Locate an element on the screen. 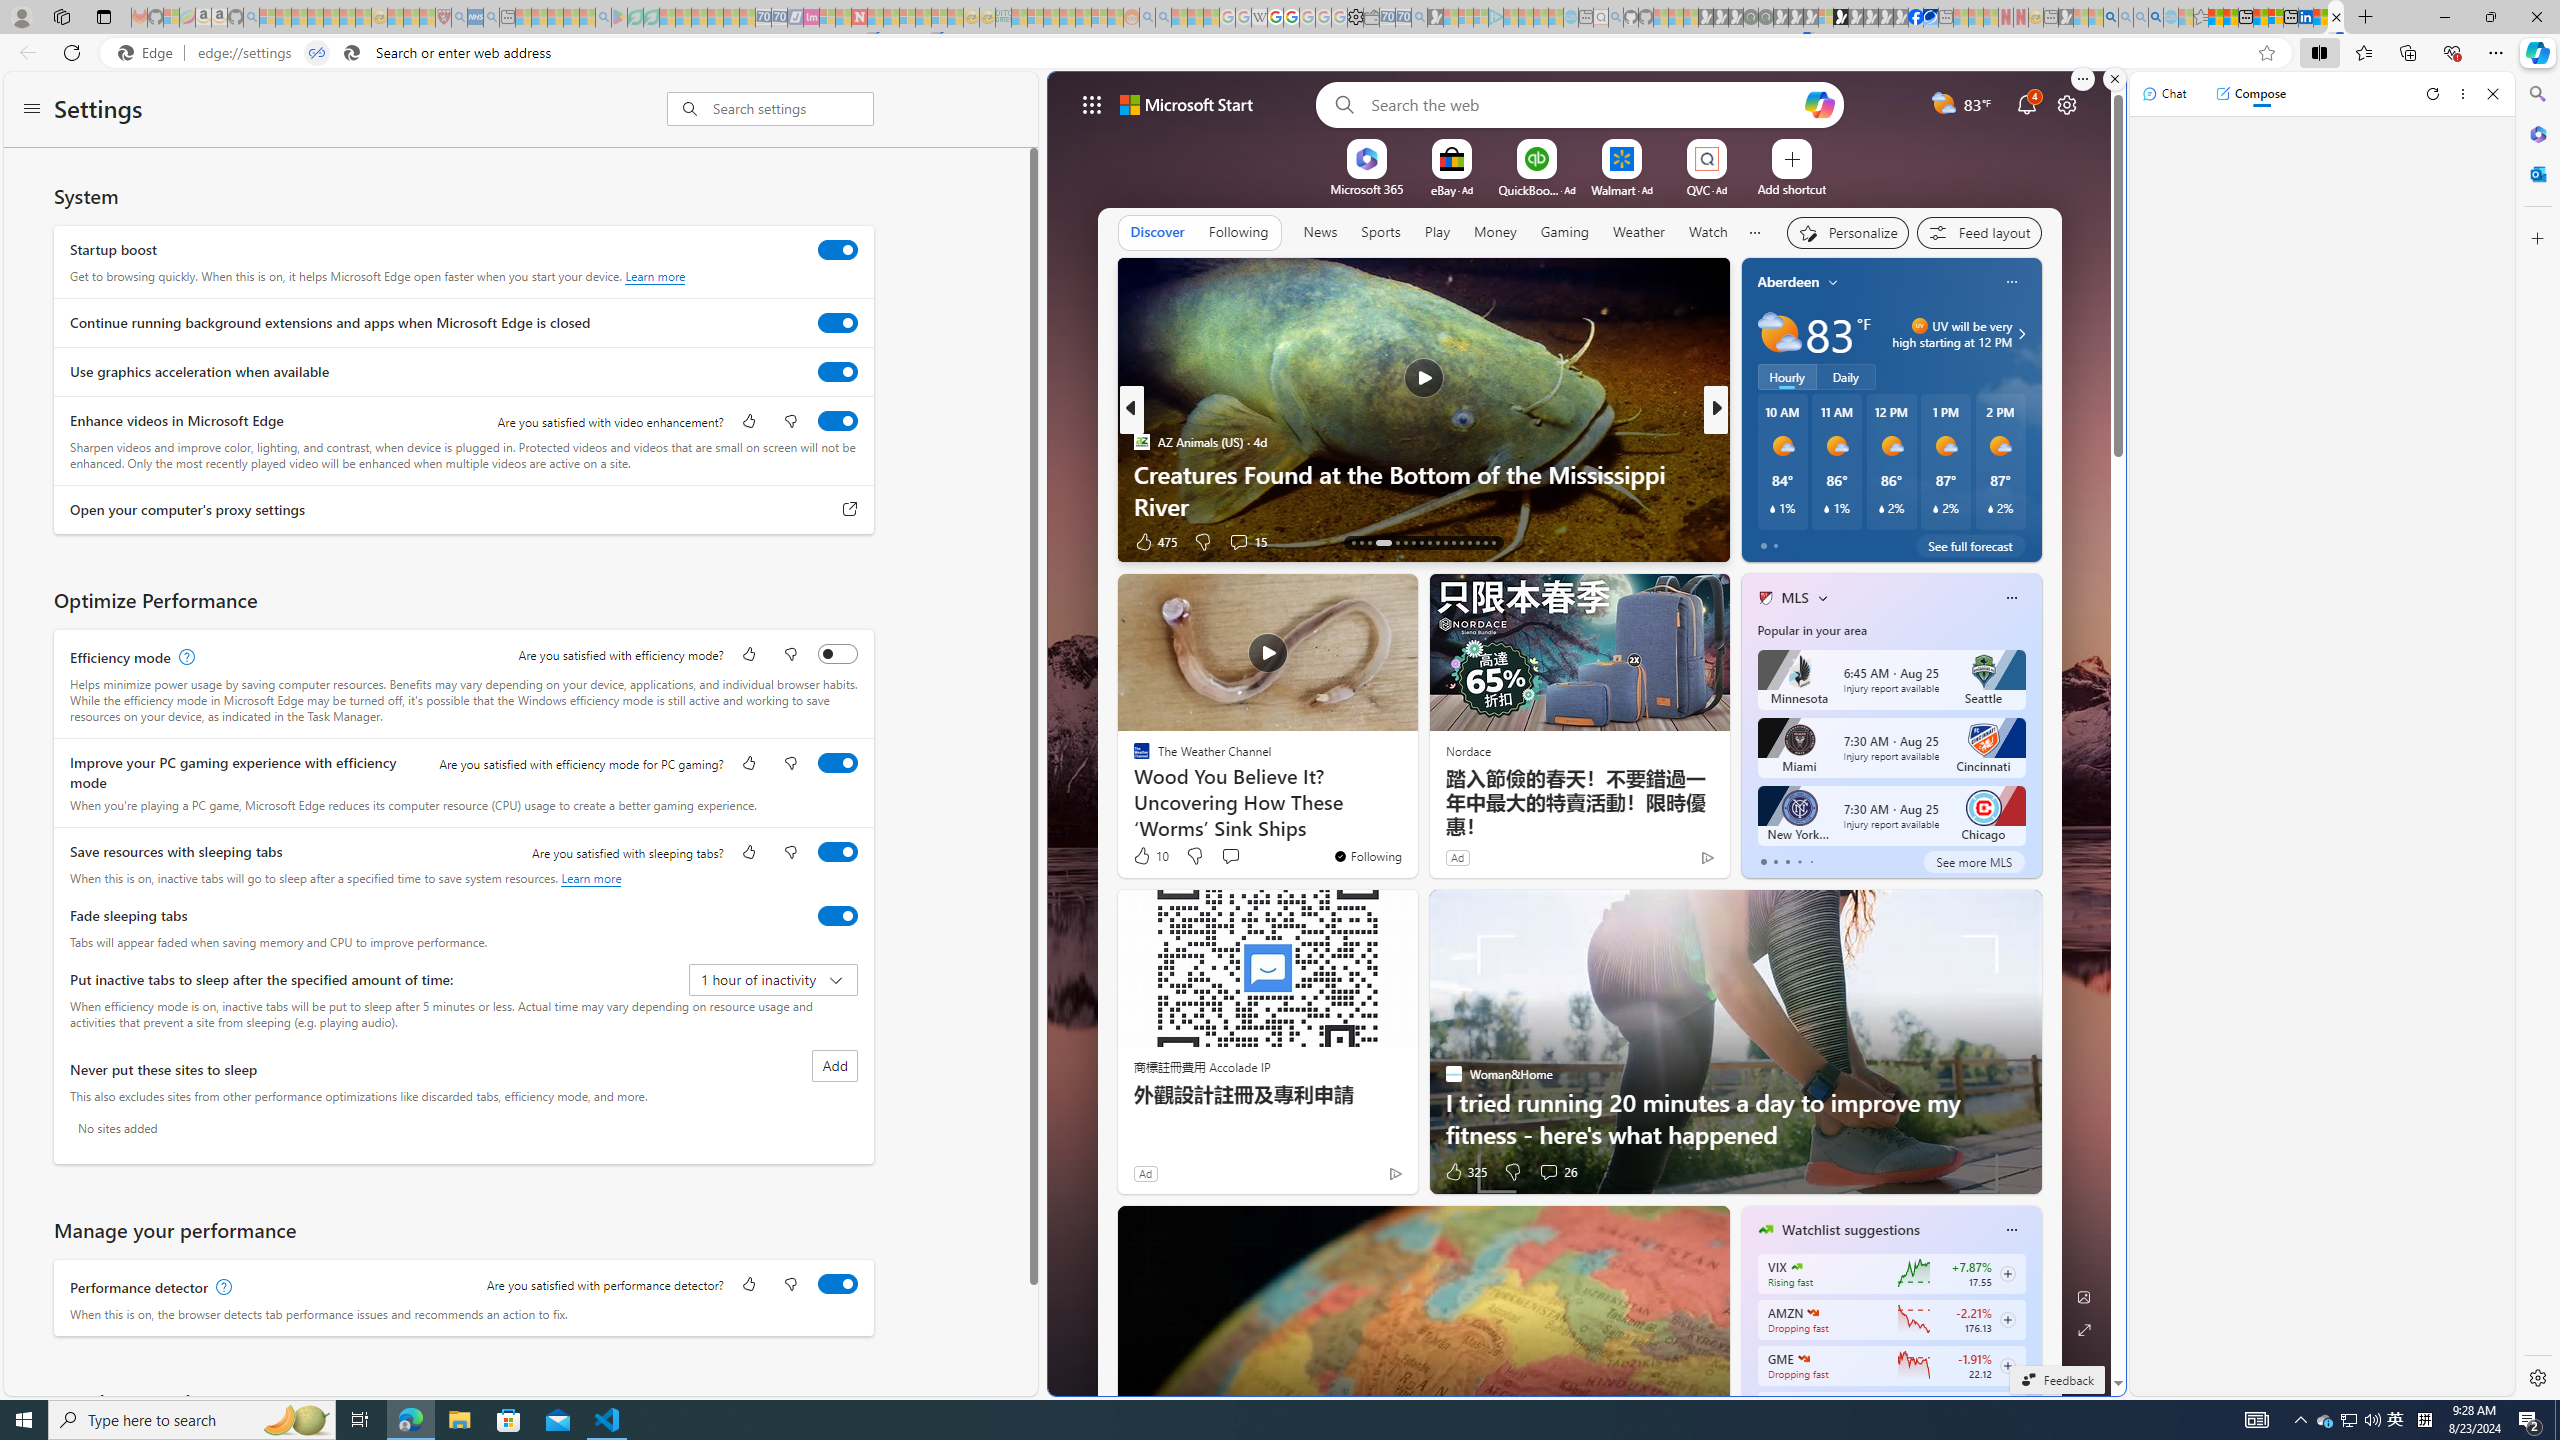 This screenshot has width=2560, height=1440. Forge of Empires is located at coordinates (1794, 474).